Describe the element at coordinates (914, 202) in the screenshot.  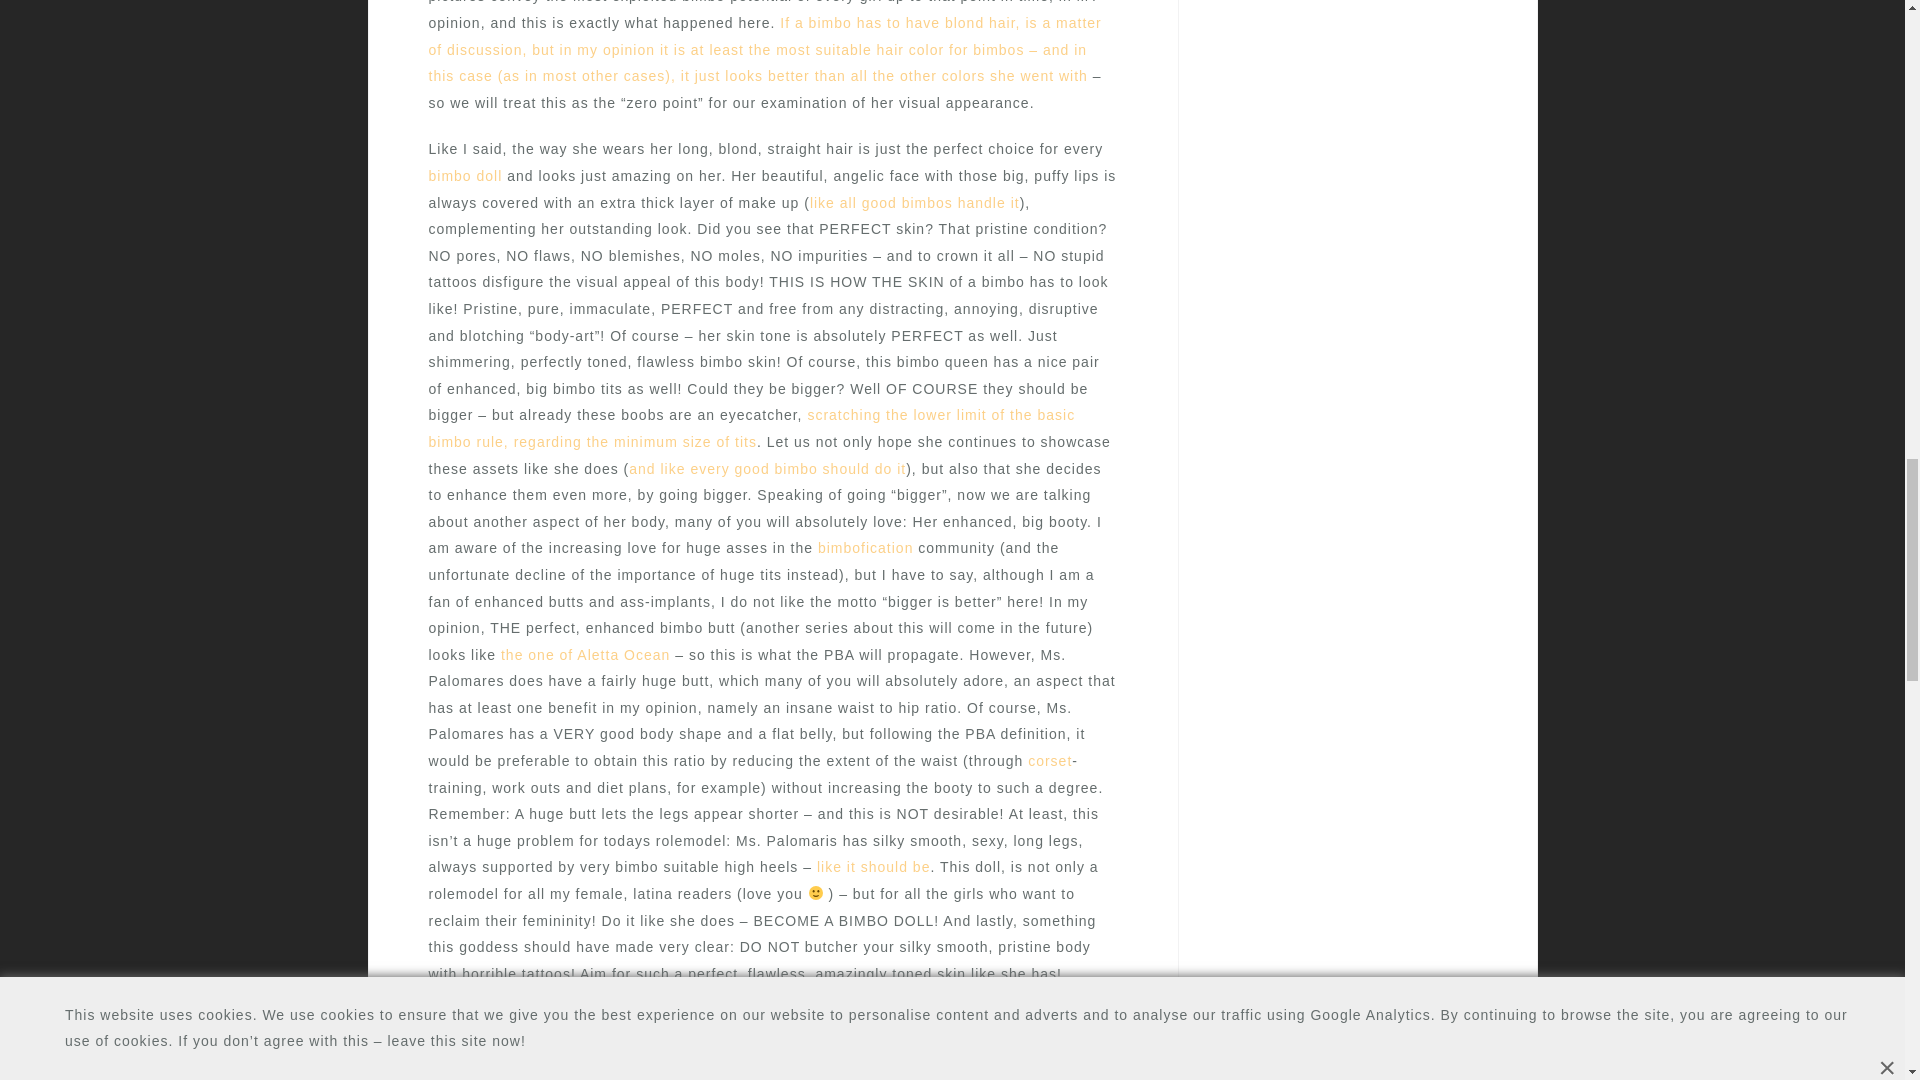
I see `like all good bimbos handle it` at that location.